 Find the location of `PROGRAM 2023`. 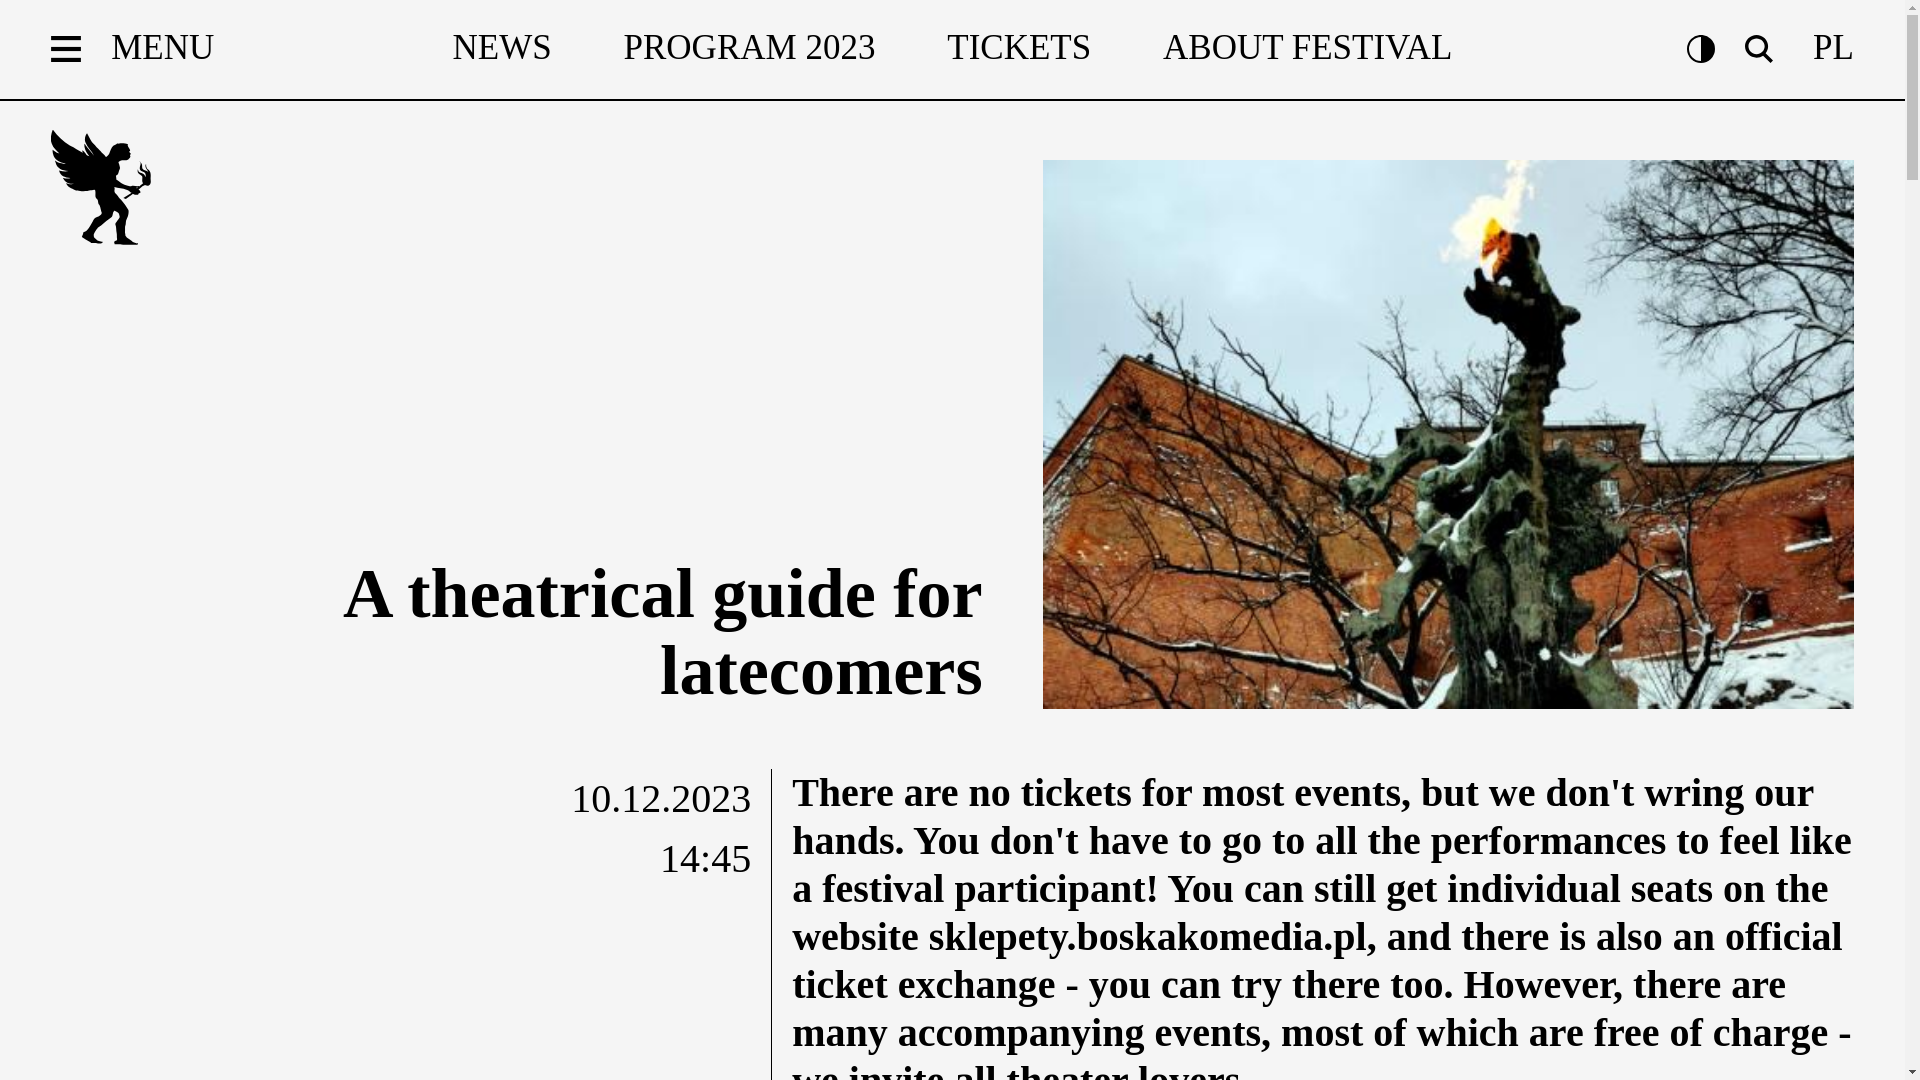

PROGRAM 2023 is located at coordinates (750, 48).